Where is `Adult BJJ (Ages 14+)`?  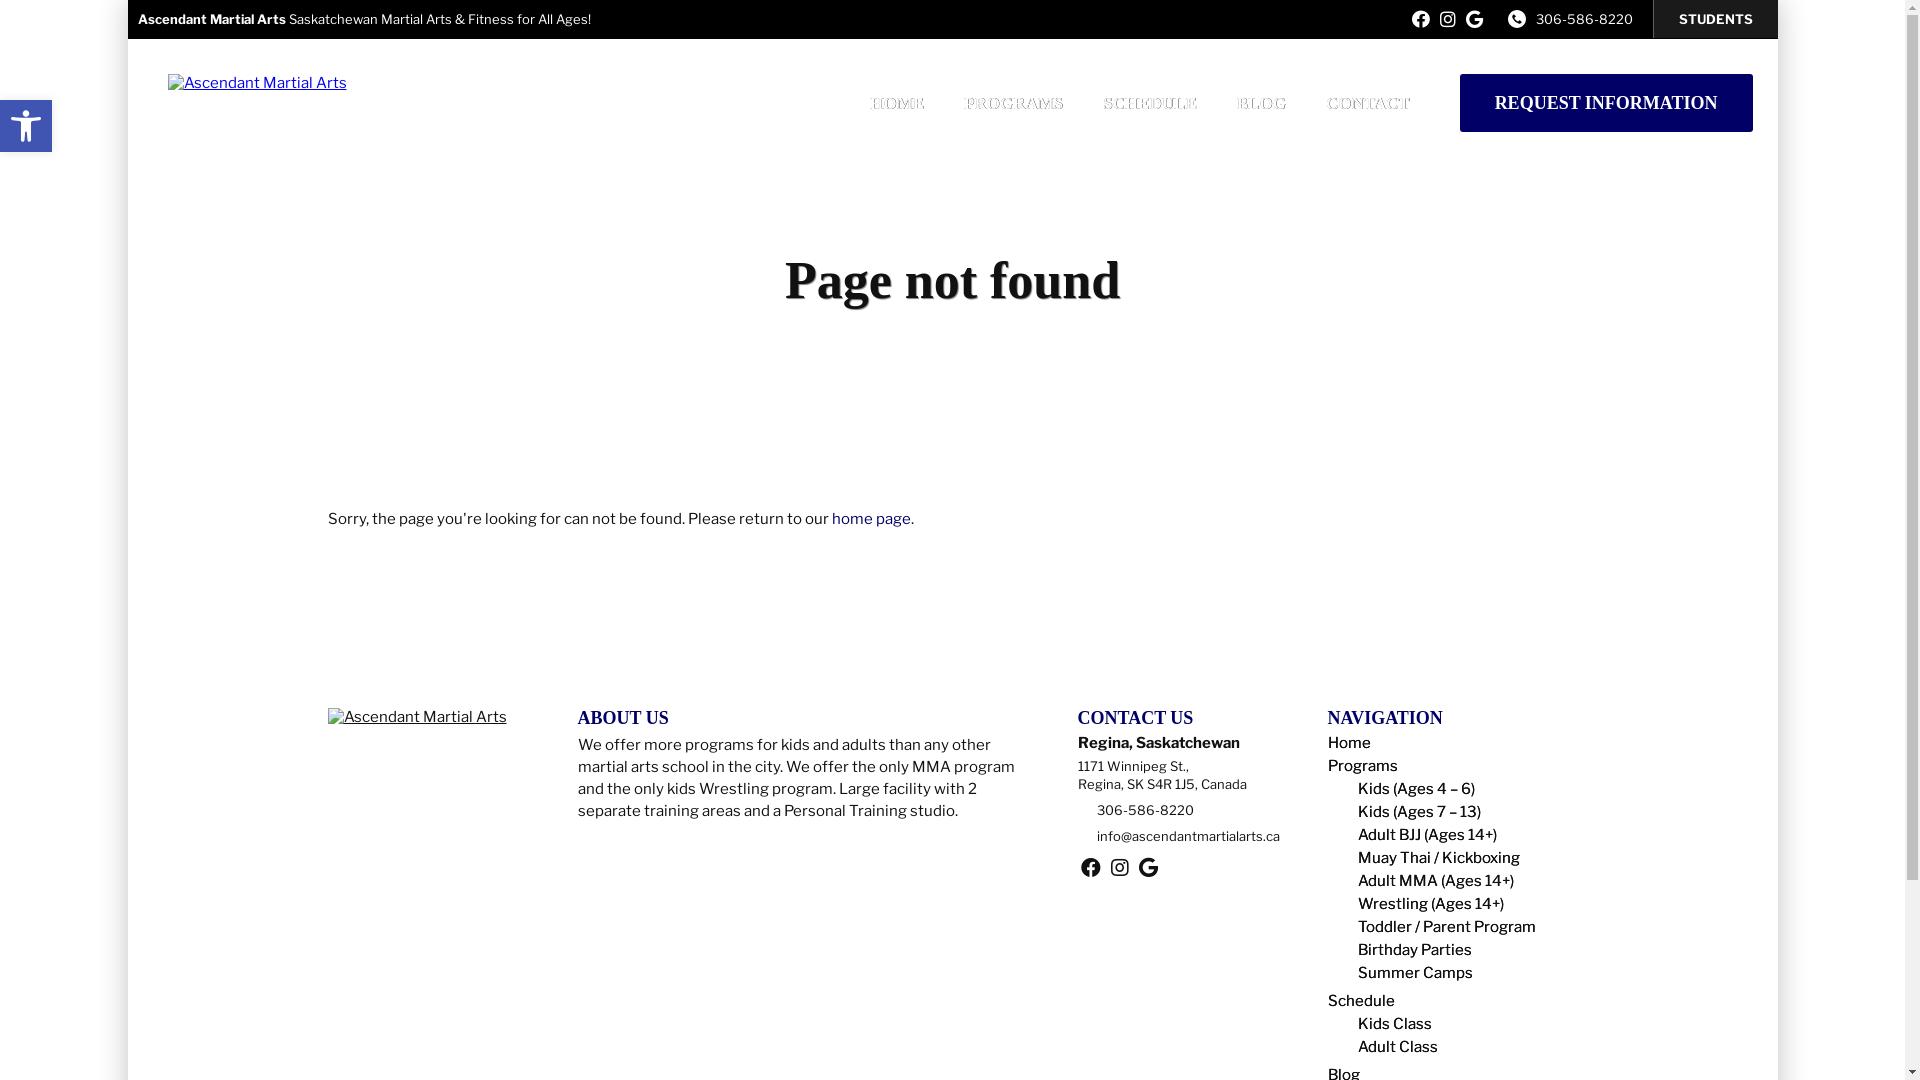 Adult BJJ (Ages 14+) is located at coordinates (1428, 835).